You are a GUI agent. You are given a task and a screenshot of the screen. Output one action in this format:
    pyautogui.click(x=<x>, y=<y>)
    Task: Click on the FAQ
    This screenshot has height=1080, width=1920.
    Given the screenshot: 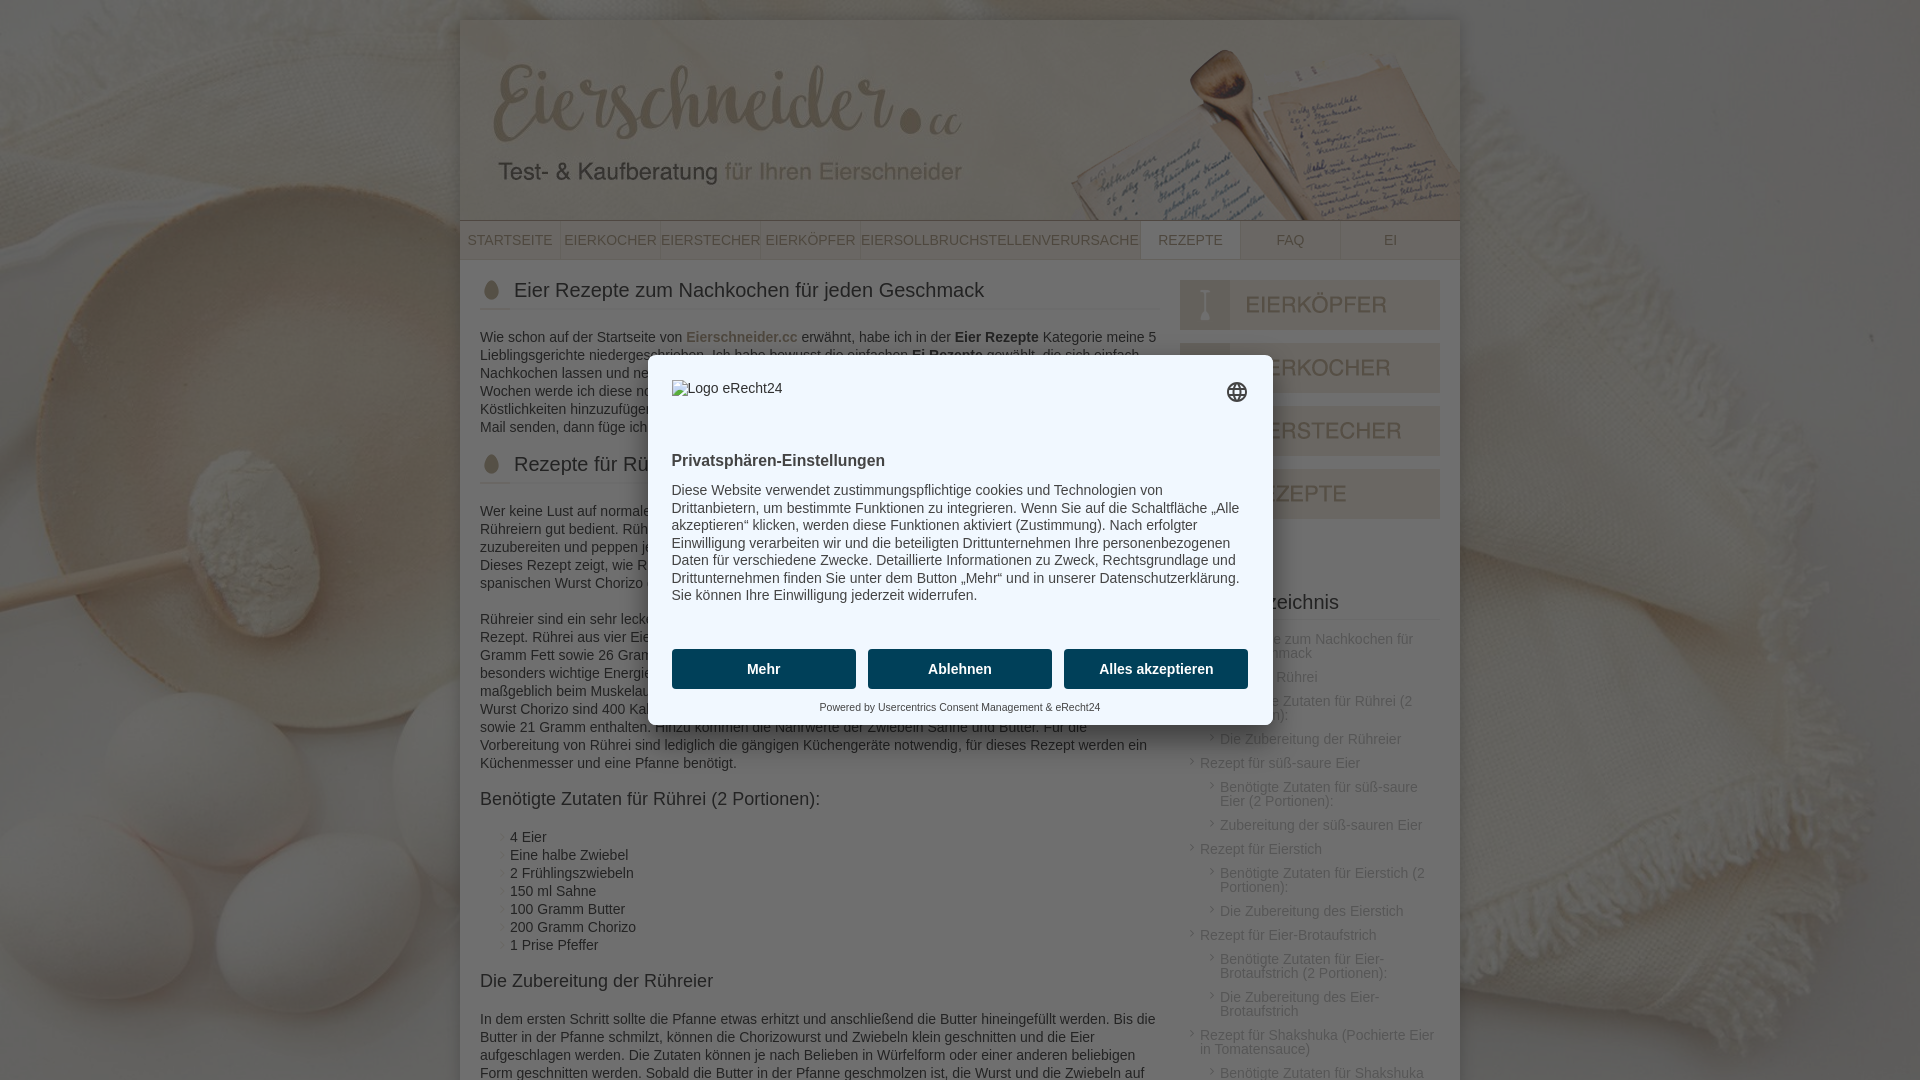 What is the action you would take?
    pyautogui.click(x=1290, y=240)
    